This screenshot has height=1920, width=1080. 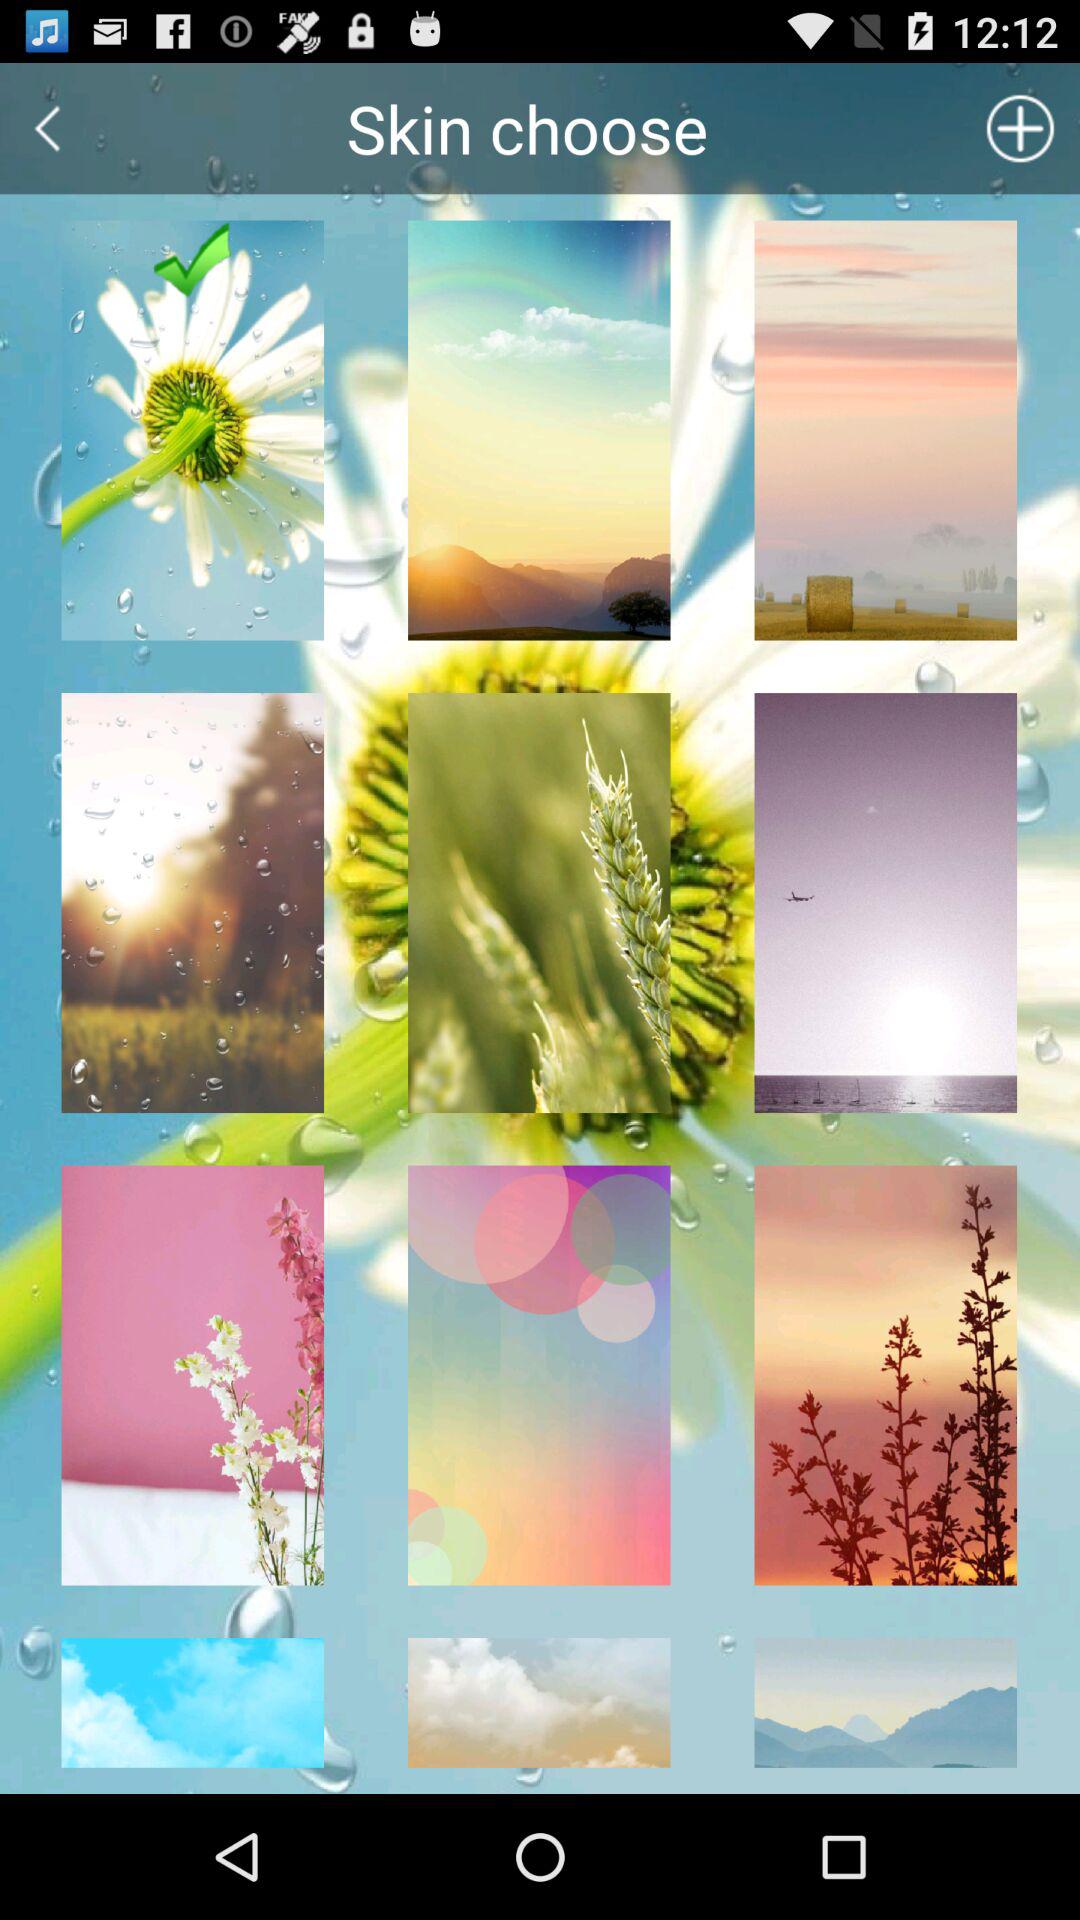 I want to click on select the first column second image, so click(x=192, y=903).